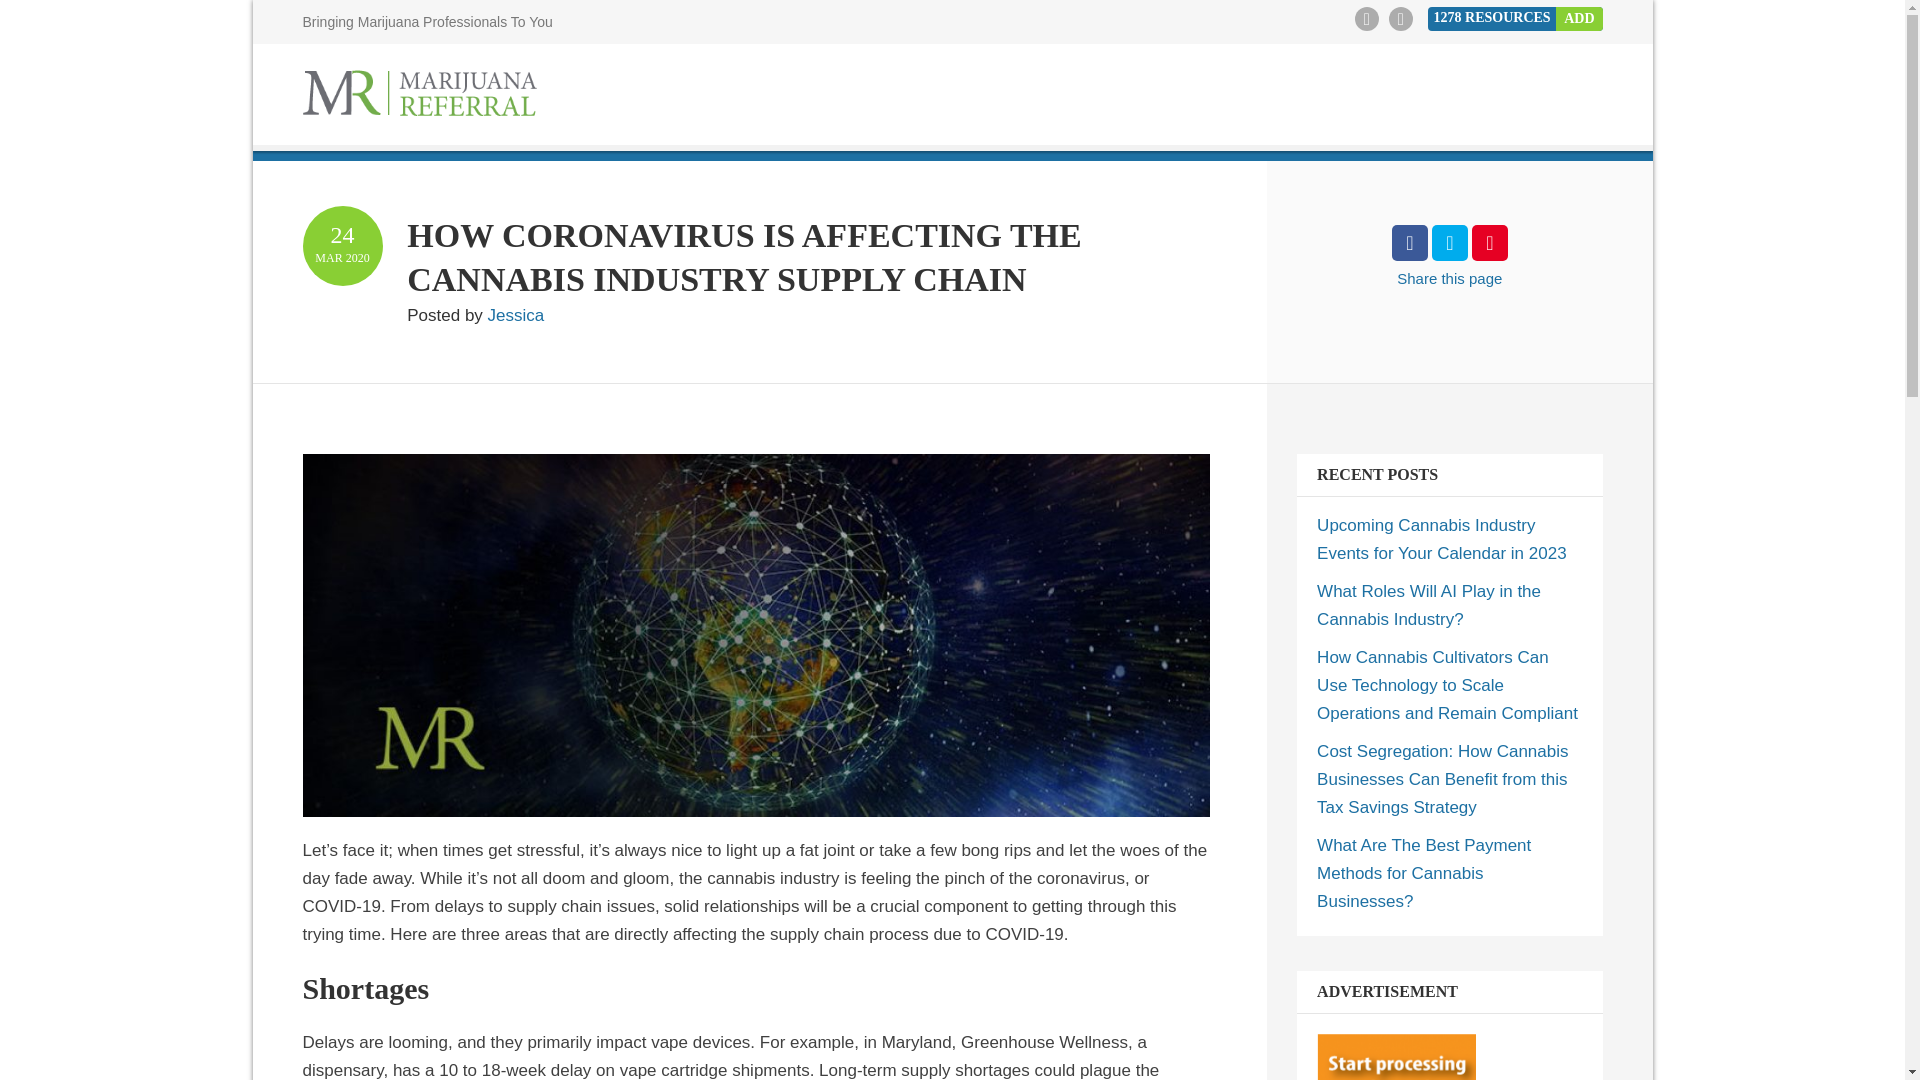 The height and width of the screenshot is (1080, 1920). Describe the element at coordinates (1429, 605) in the screenshot. I see `What Roles Will AI Play in the Cannabis Industry?` at that location.